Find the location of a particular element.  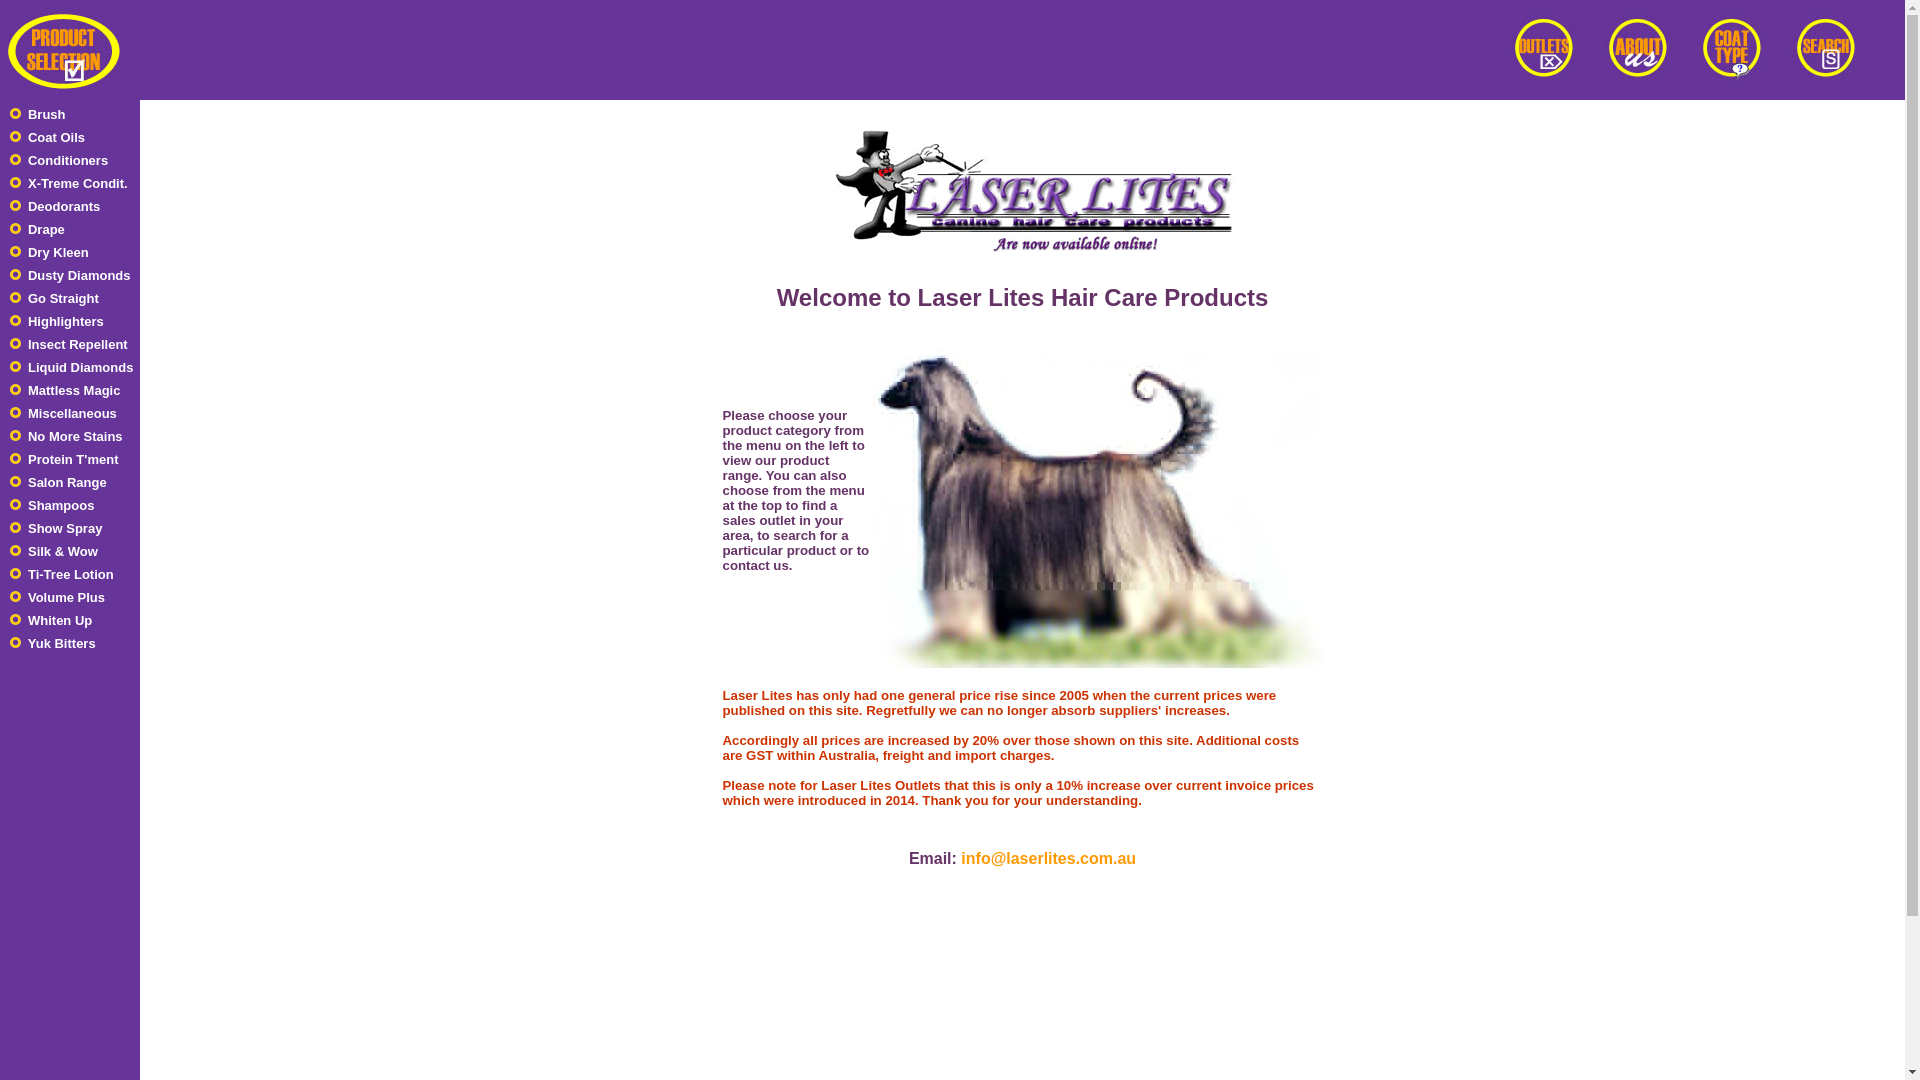

  Liquid Diamonds is located at coordinates (72, 368).